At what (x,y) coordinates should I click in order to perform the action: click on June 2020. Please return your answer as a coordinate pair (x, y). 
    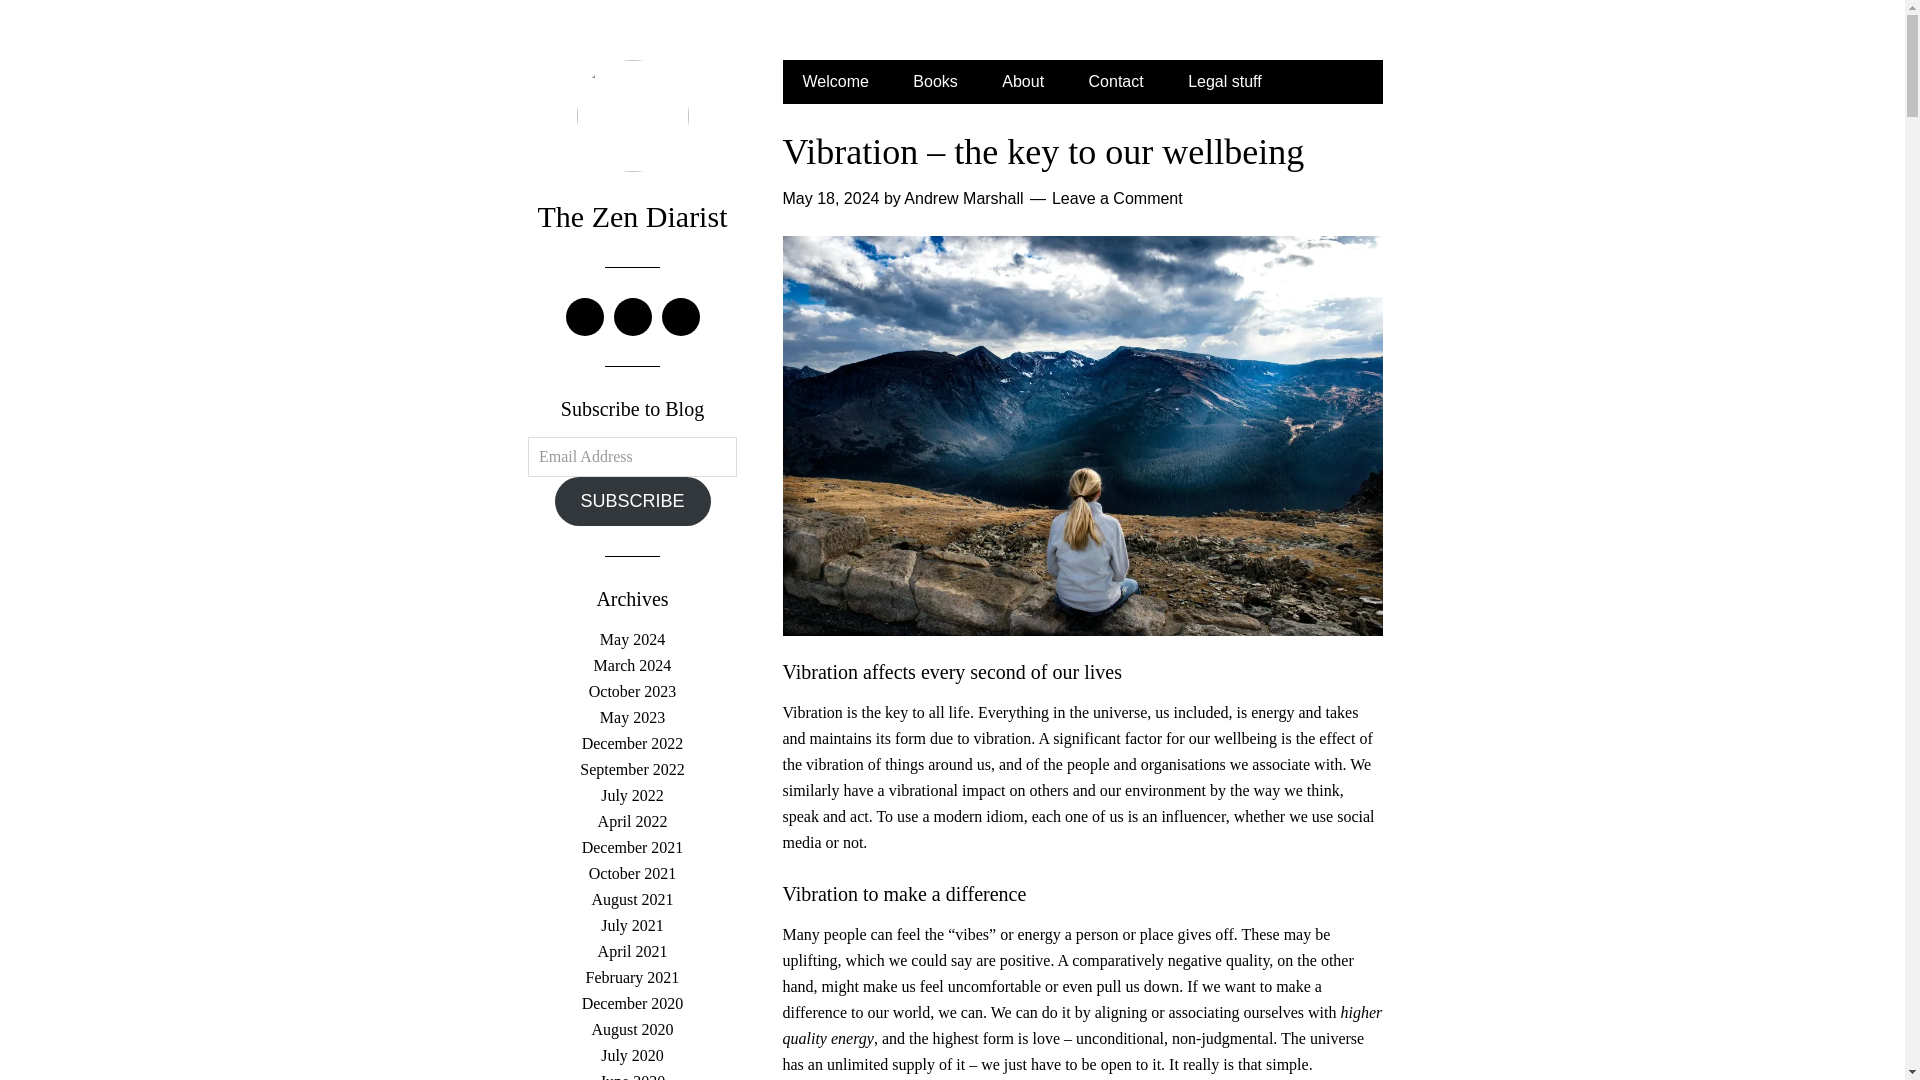
    Looking at the image, I should click on (632, 1076).